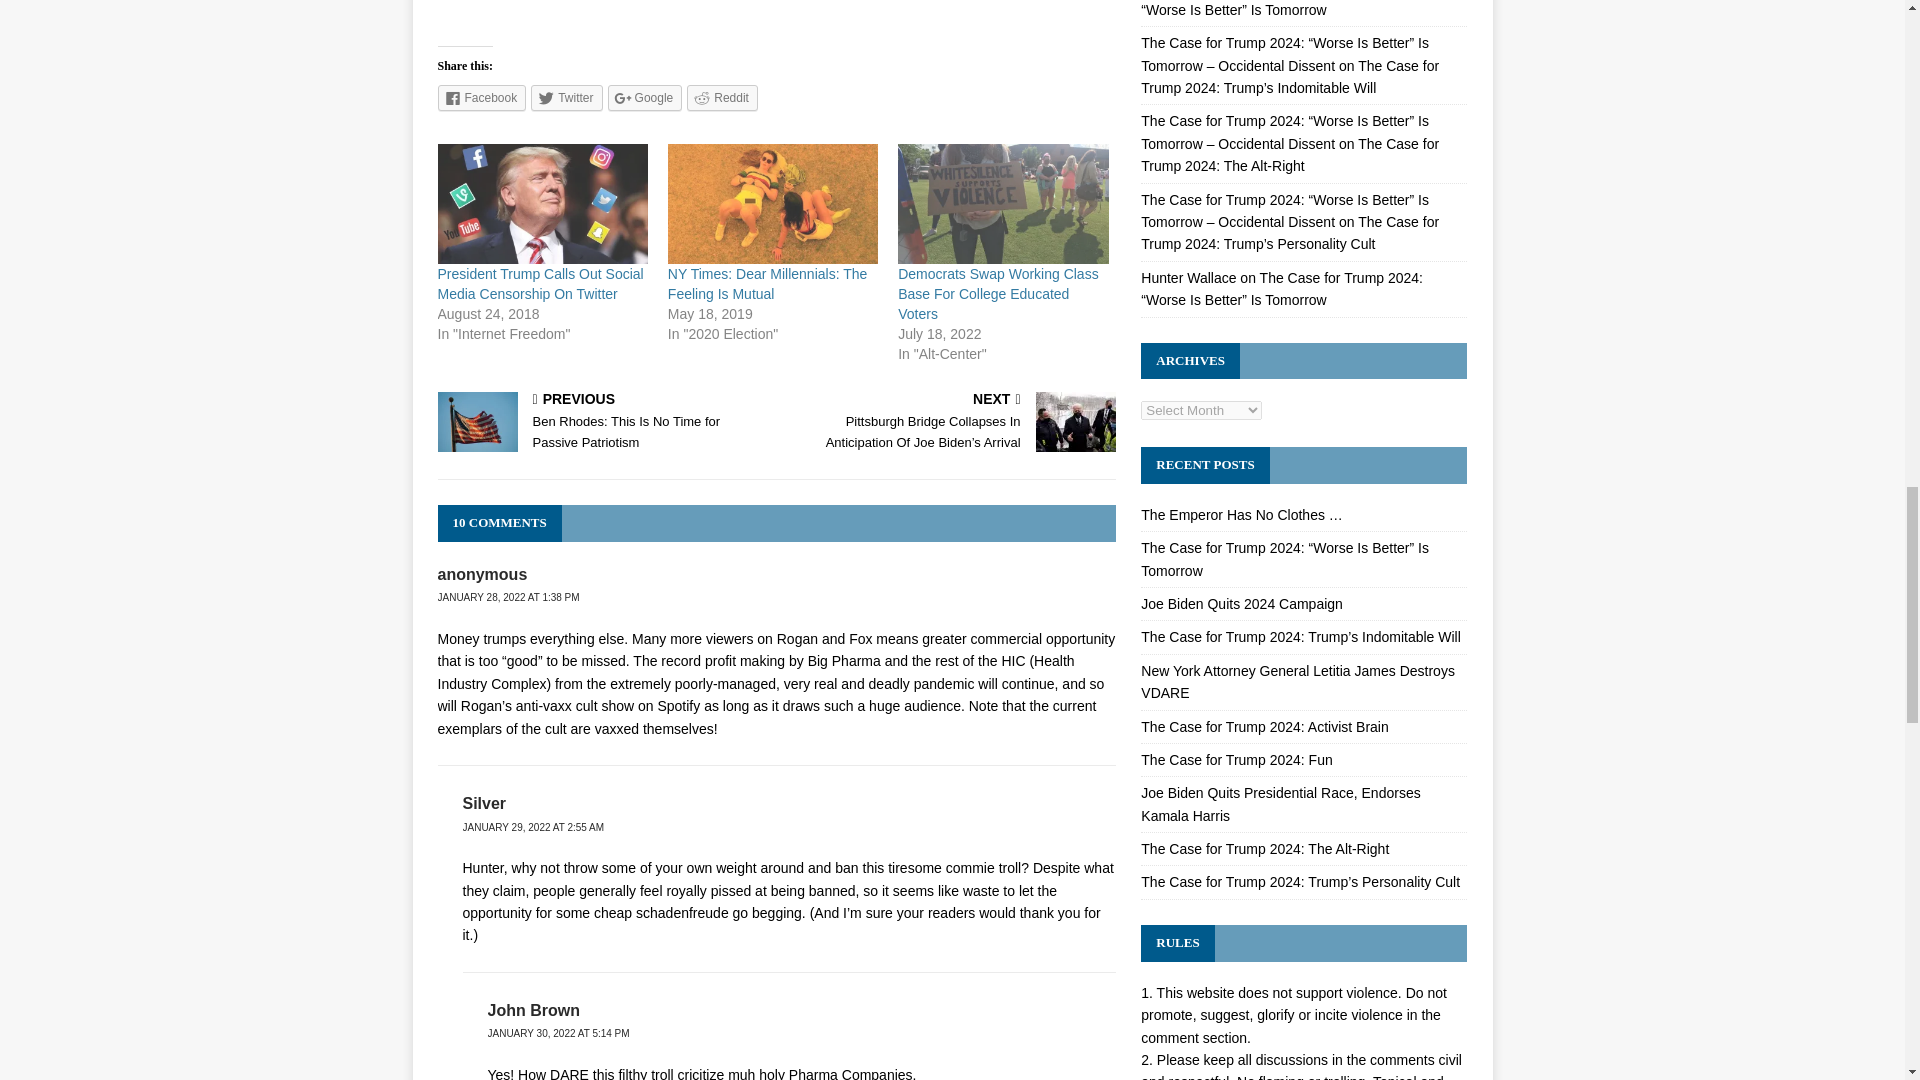  I want to click on Reddit, so click(722, 98).